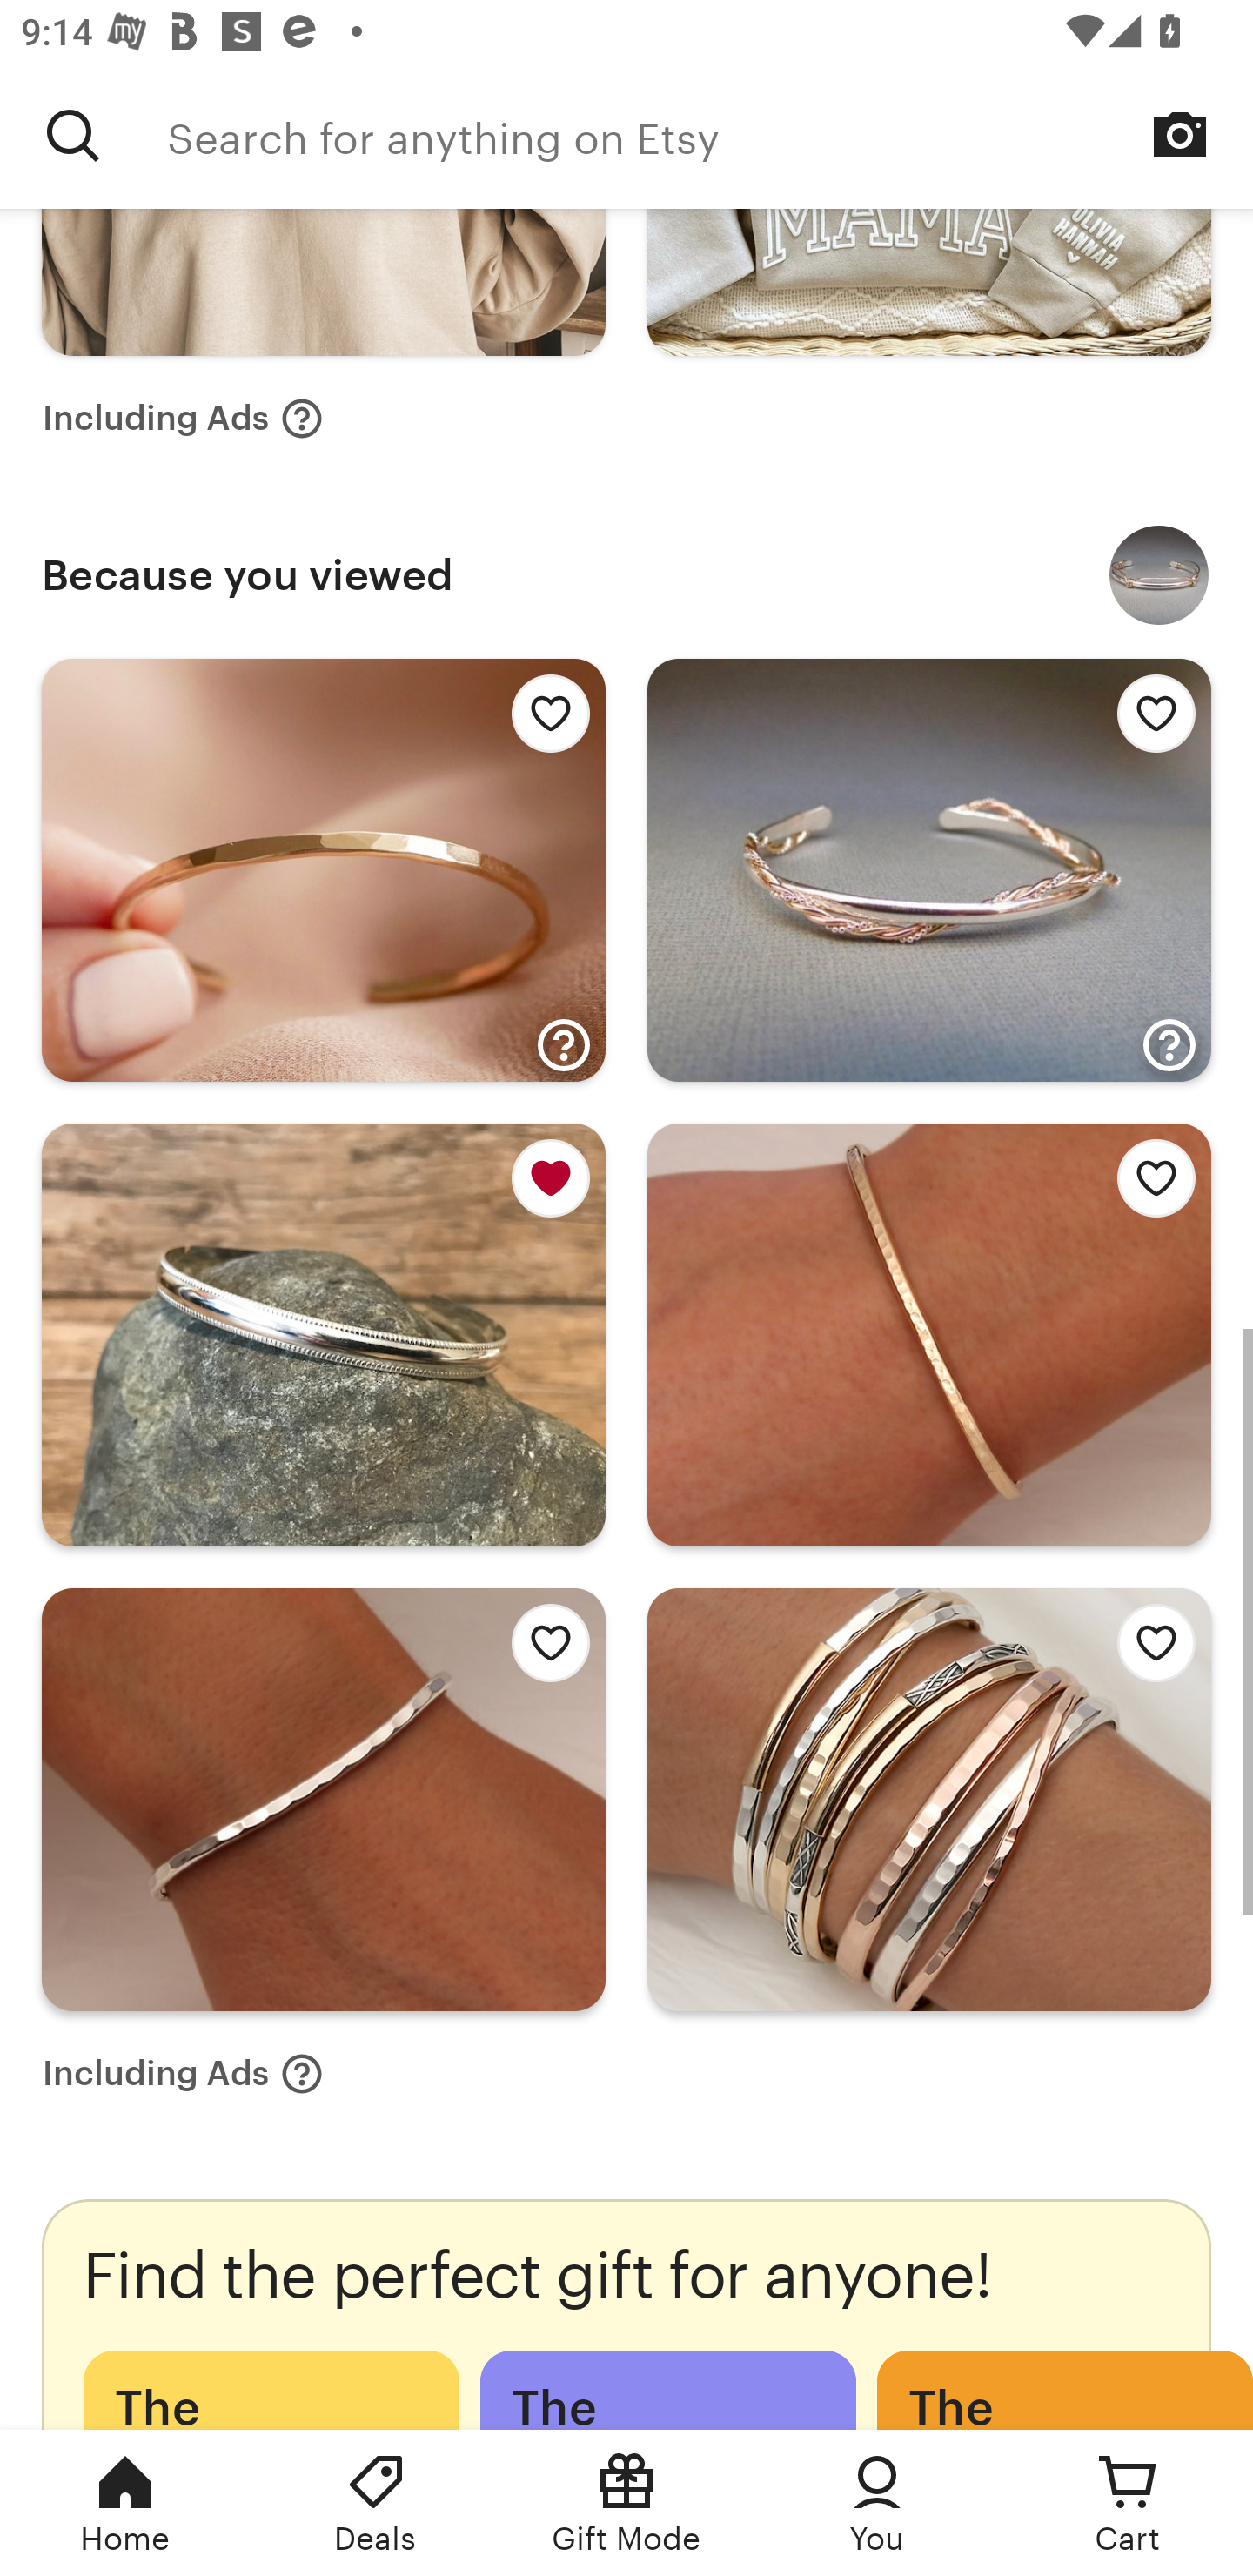 The width and height of the screenshot is (1253, 2576). Describe the element at coordinates (1128, 2503) in the screenshot. I see `Cart` at that location.